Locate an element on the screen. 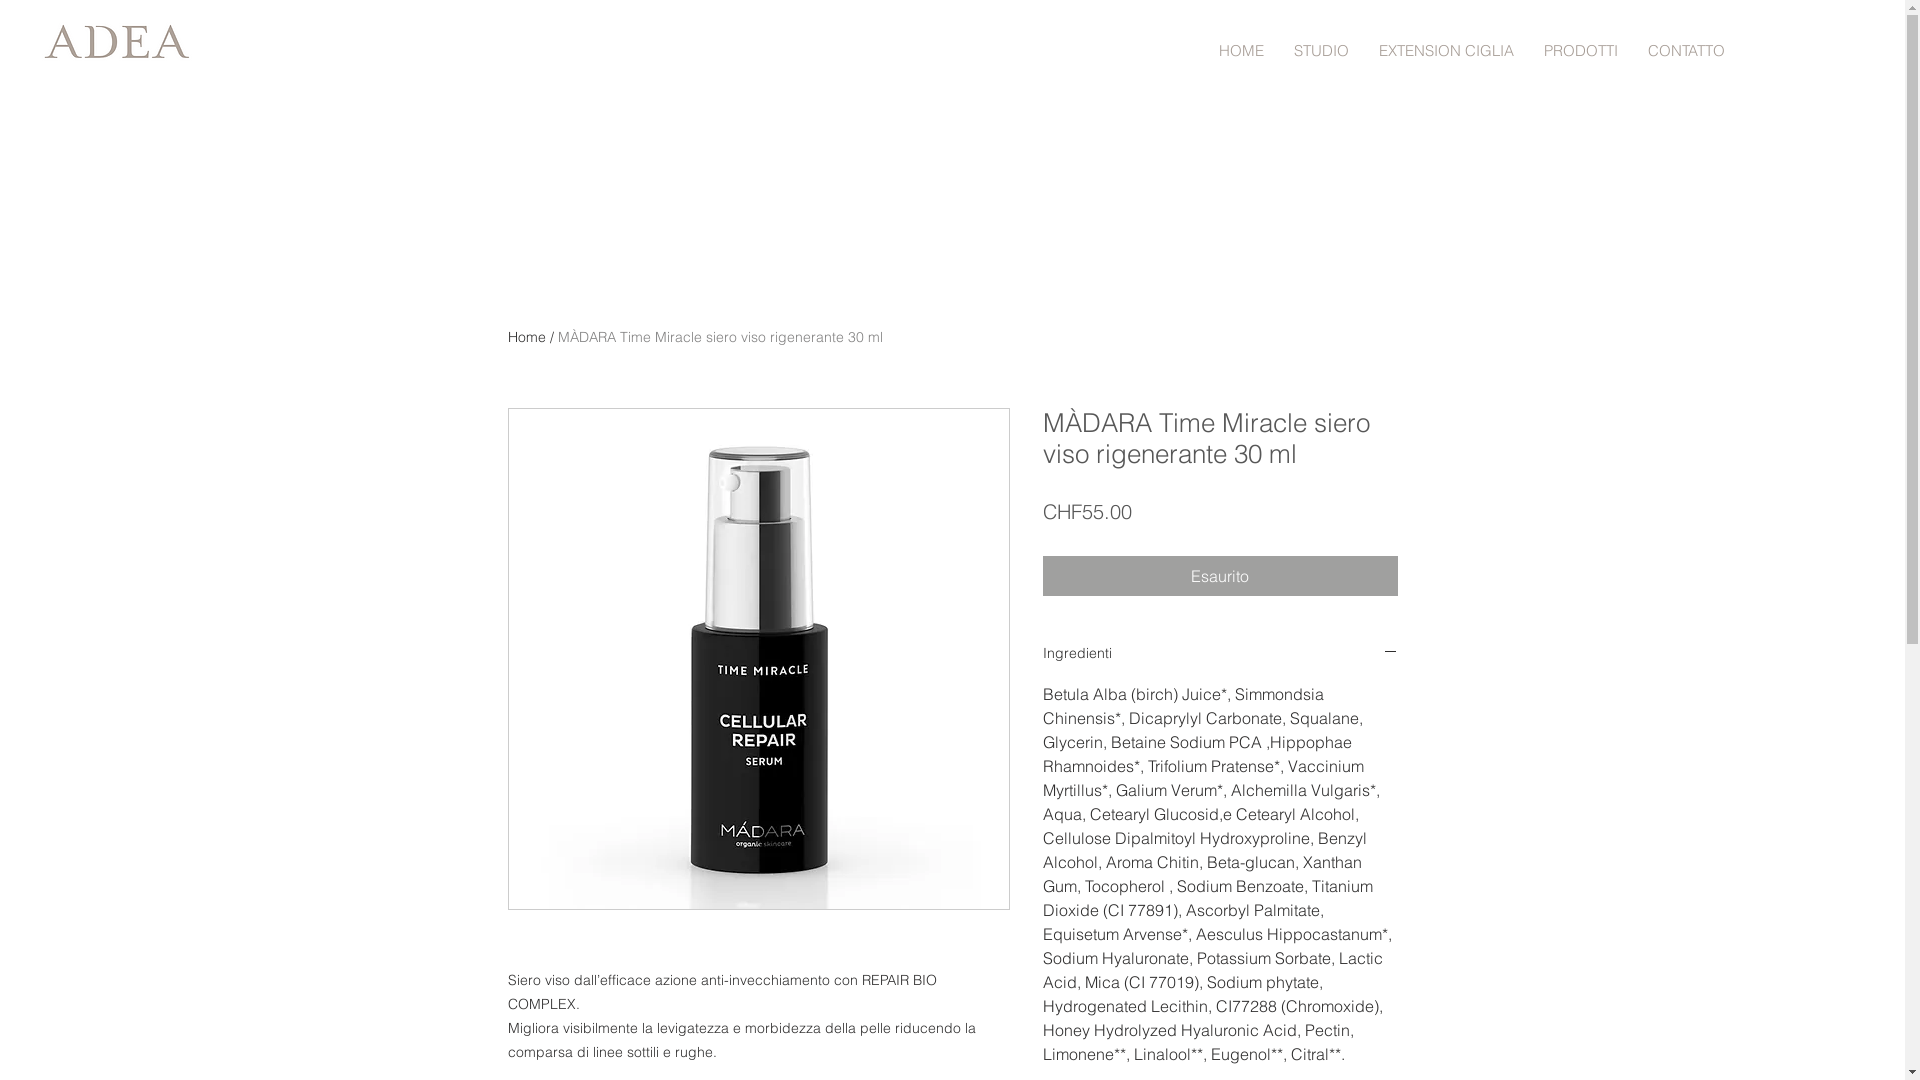 The height and width of the screenshot is (1080, 1920). STUDIO is located at coordinates (1322, 50).